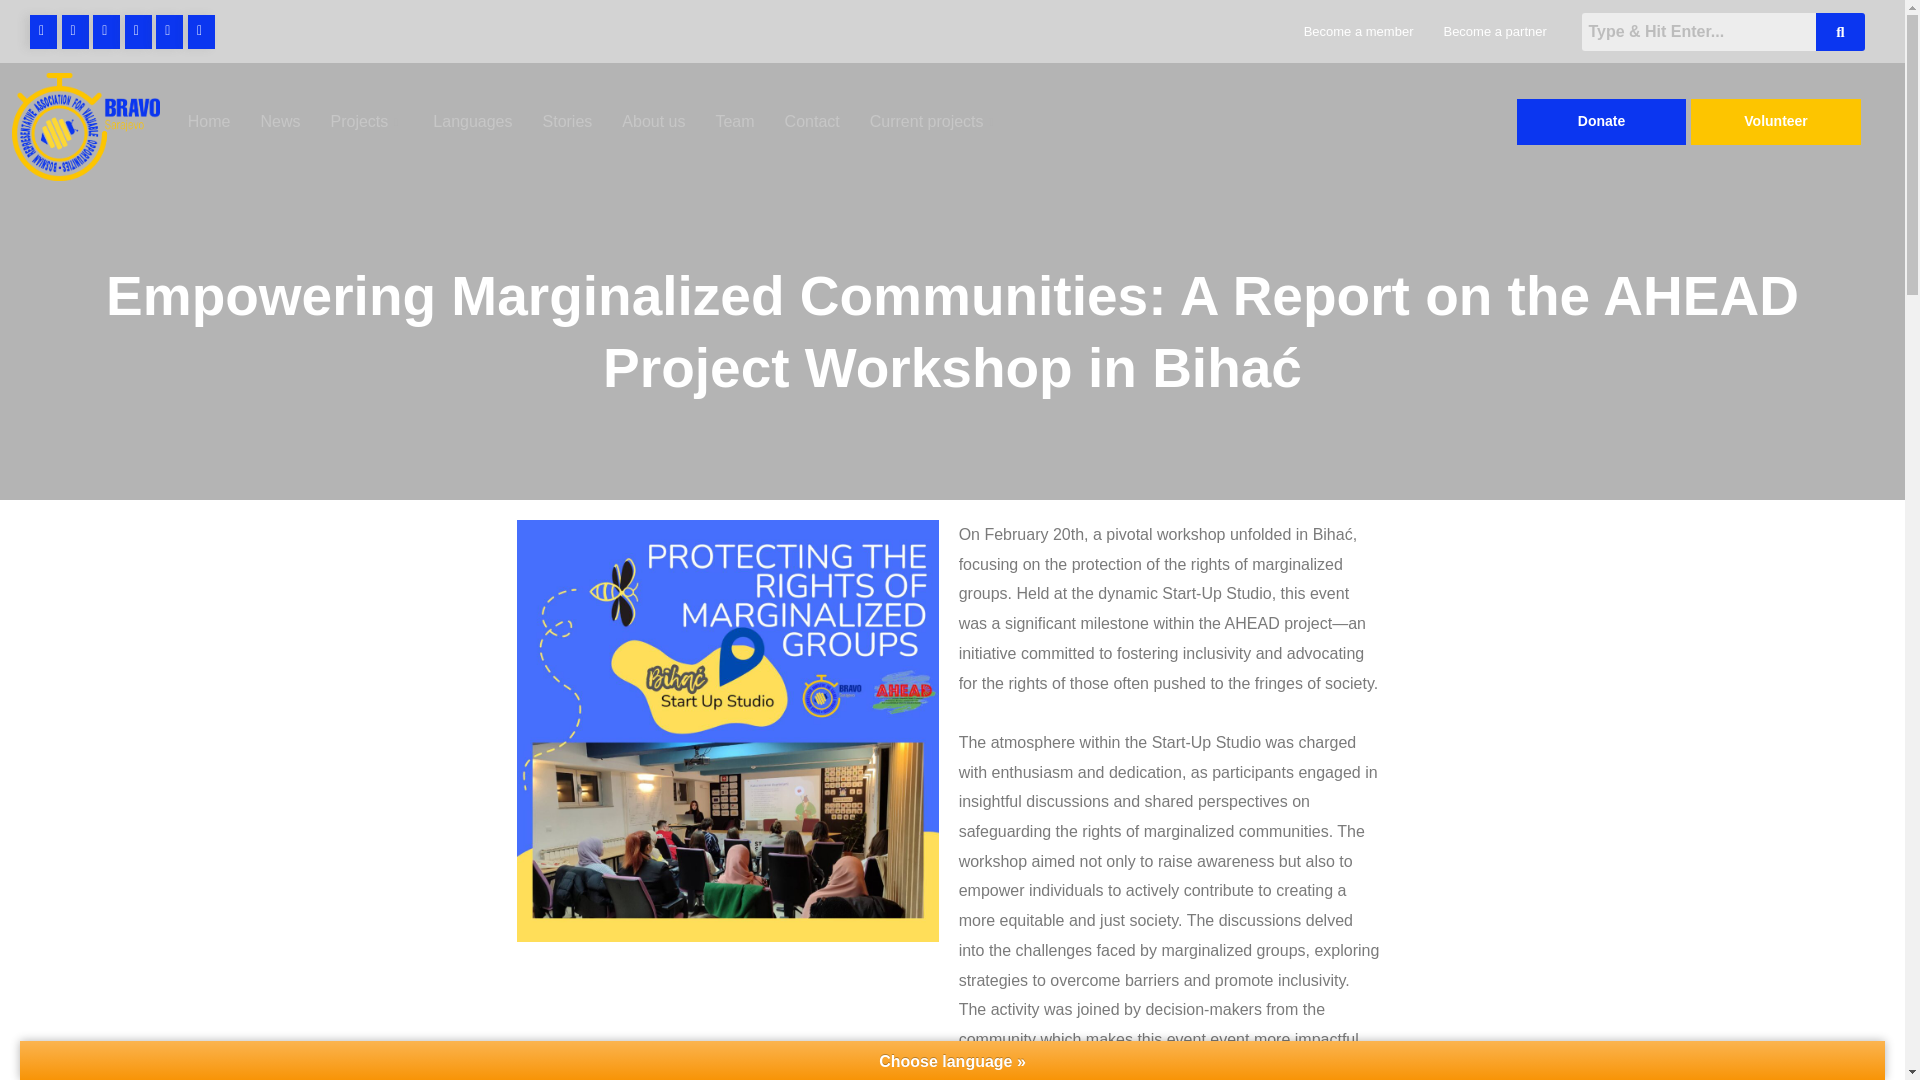  What do you see at coordinates (734, 122) in the screenshot?
I see `Team` at bounding box center [734, 122].